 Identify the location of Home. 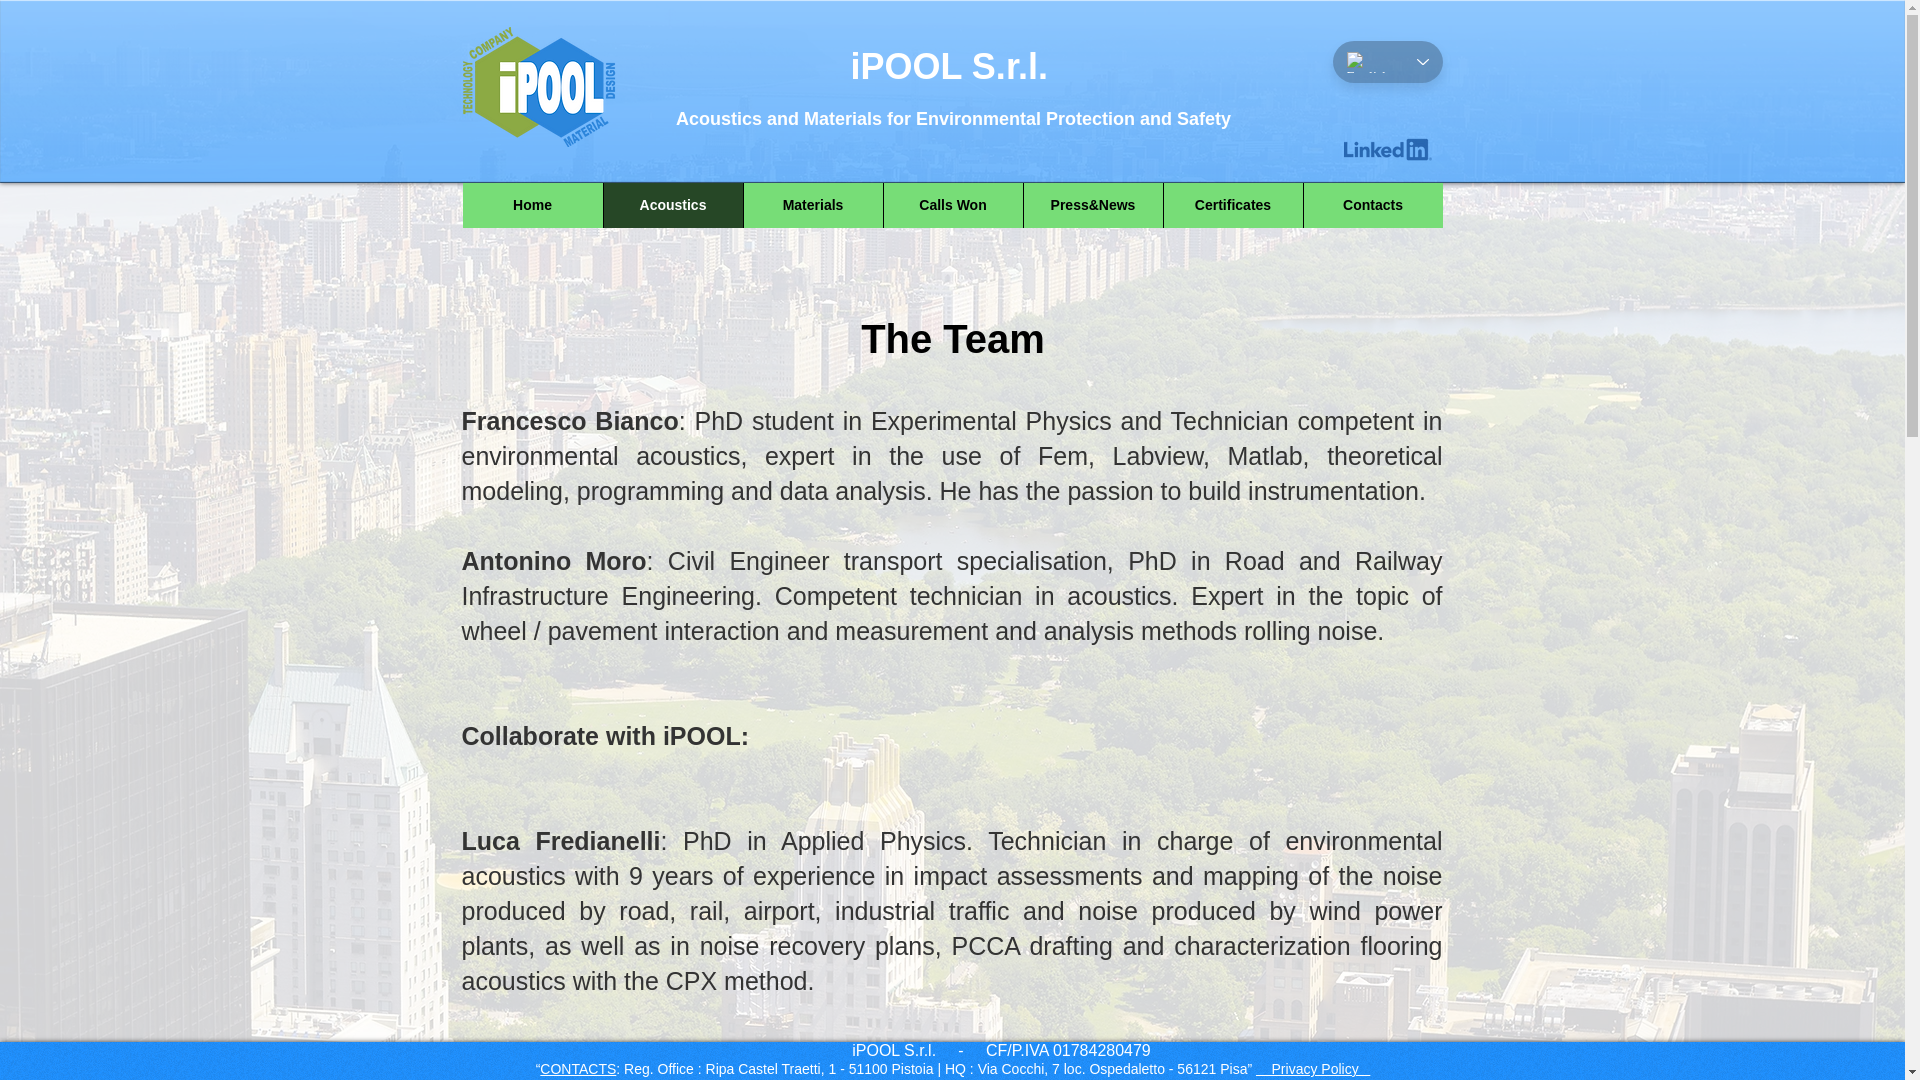
(532, 204).